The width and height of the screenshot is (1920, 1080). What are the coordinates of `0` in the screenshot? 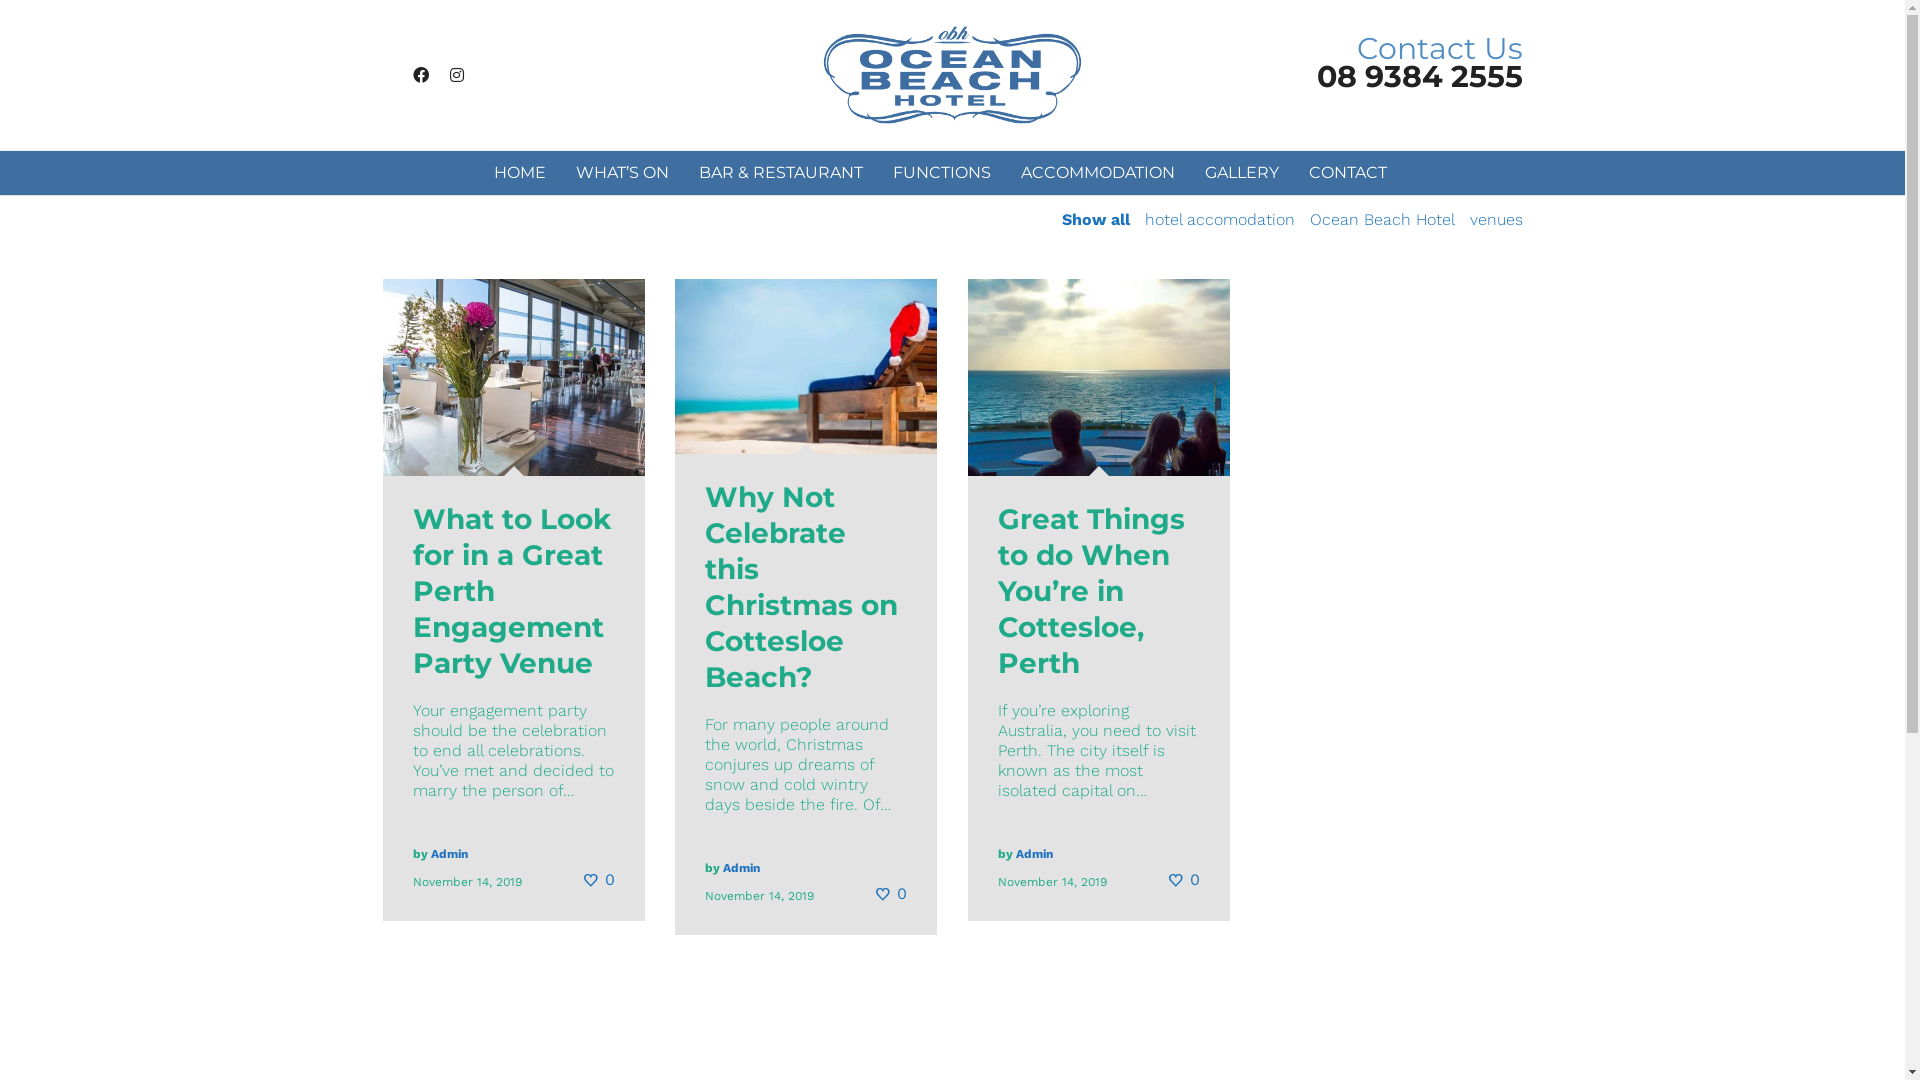 It's located at (890, 894).